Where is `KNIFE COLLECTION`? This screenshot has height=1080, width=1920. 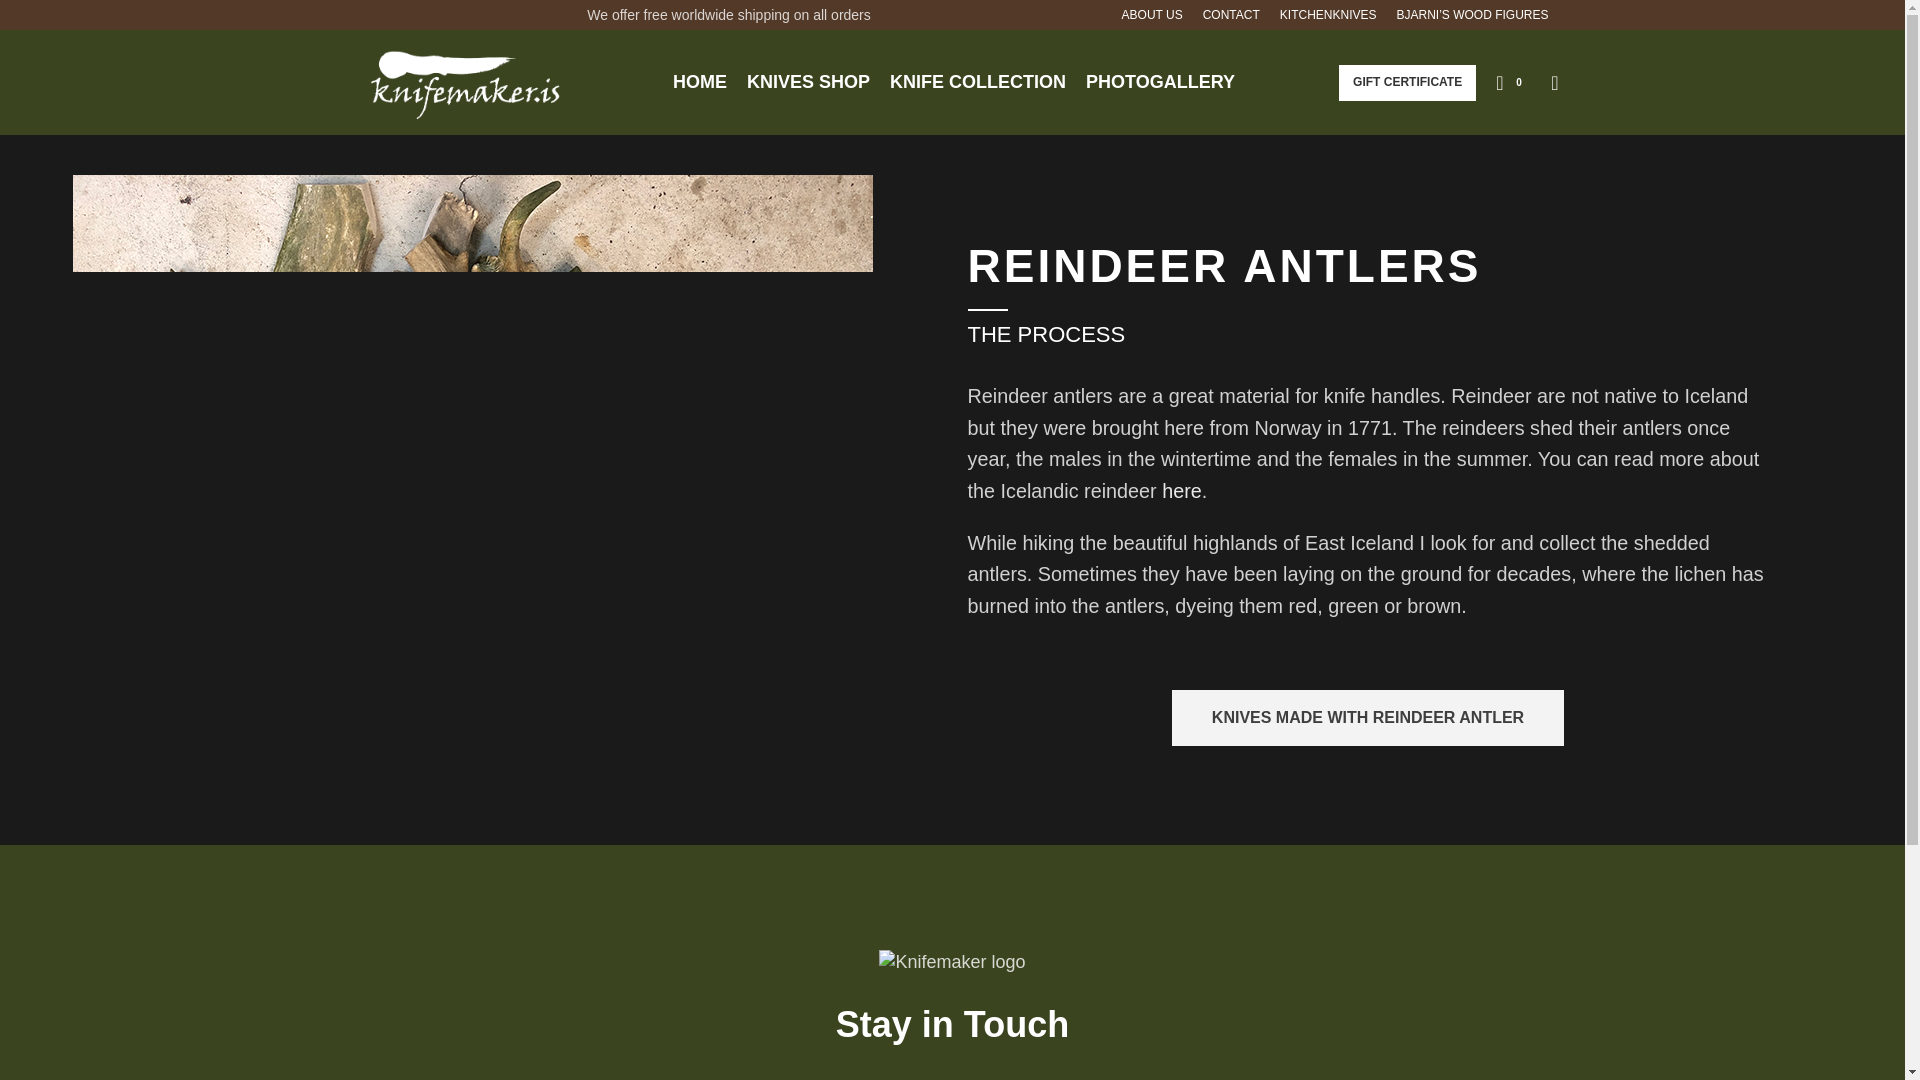 KNIFE COLLECTION is located at coordinates (978, 81).